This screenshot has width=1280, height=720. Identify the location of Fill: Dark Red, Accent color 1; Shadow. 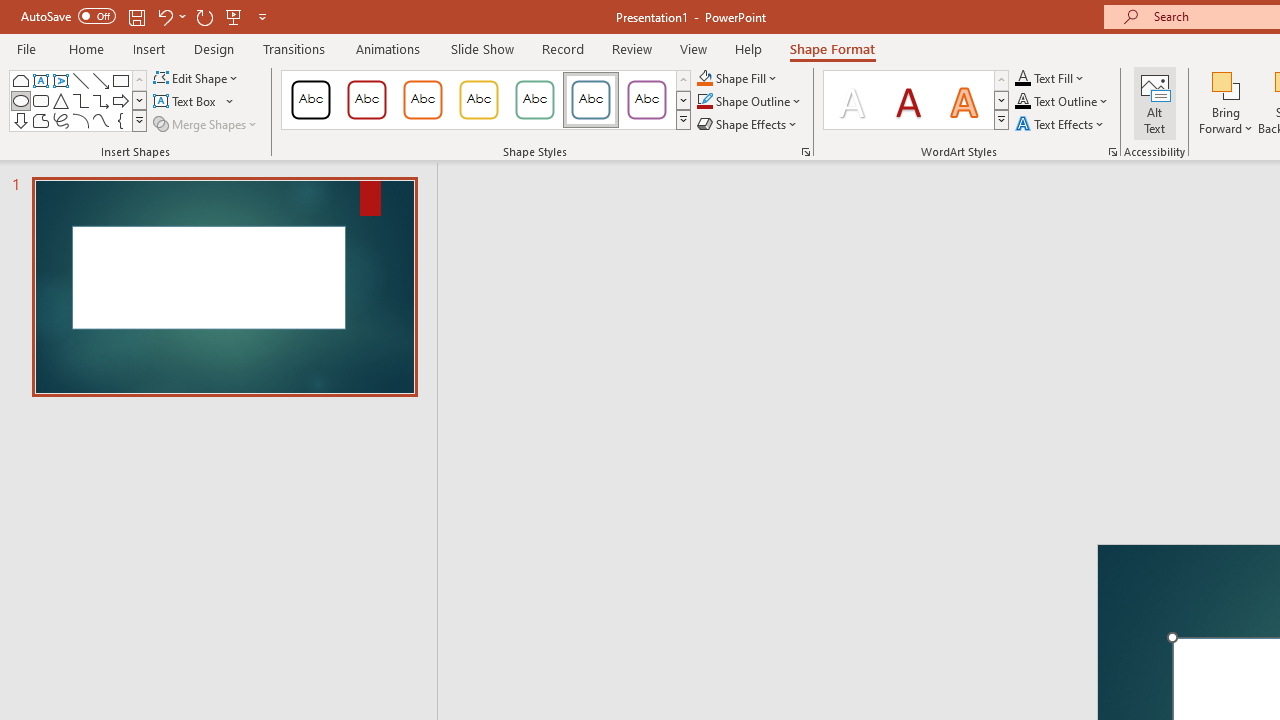
(908, 100).